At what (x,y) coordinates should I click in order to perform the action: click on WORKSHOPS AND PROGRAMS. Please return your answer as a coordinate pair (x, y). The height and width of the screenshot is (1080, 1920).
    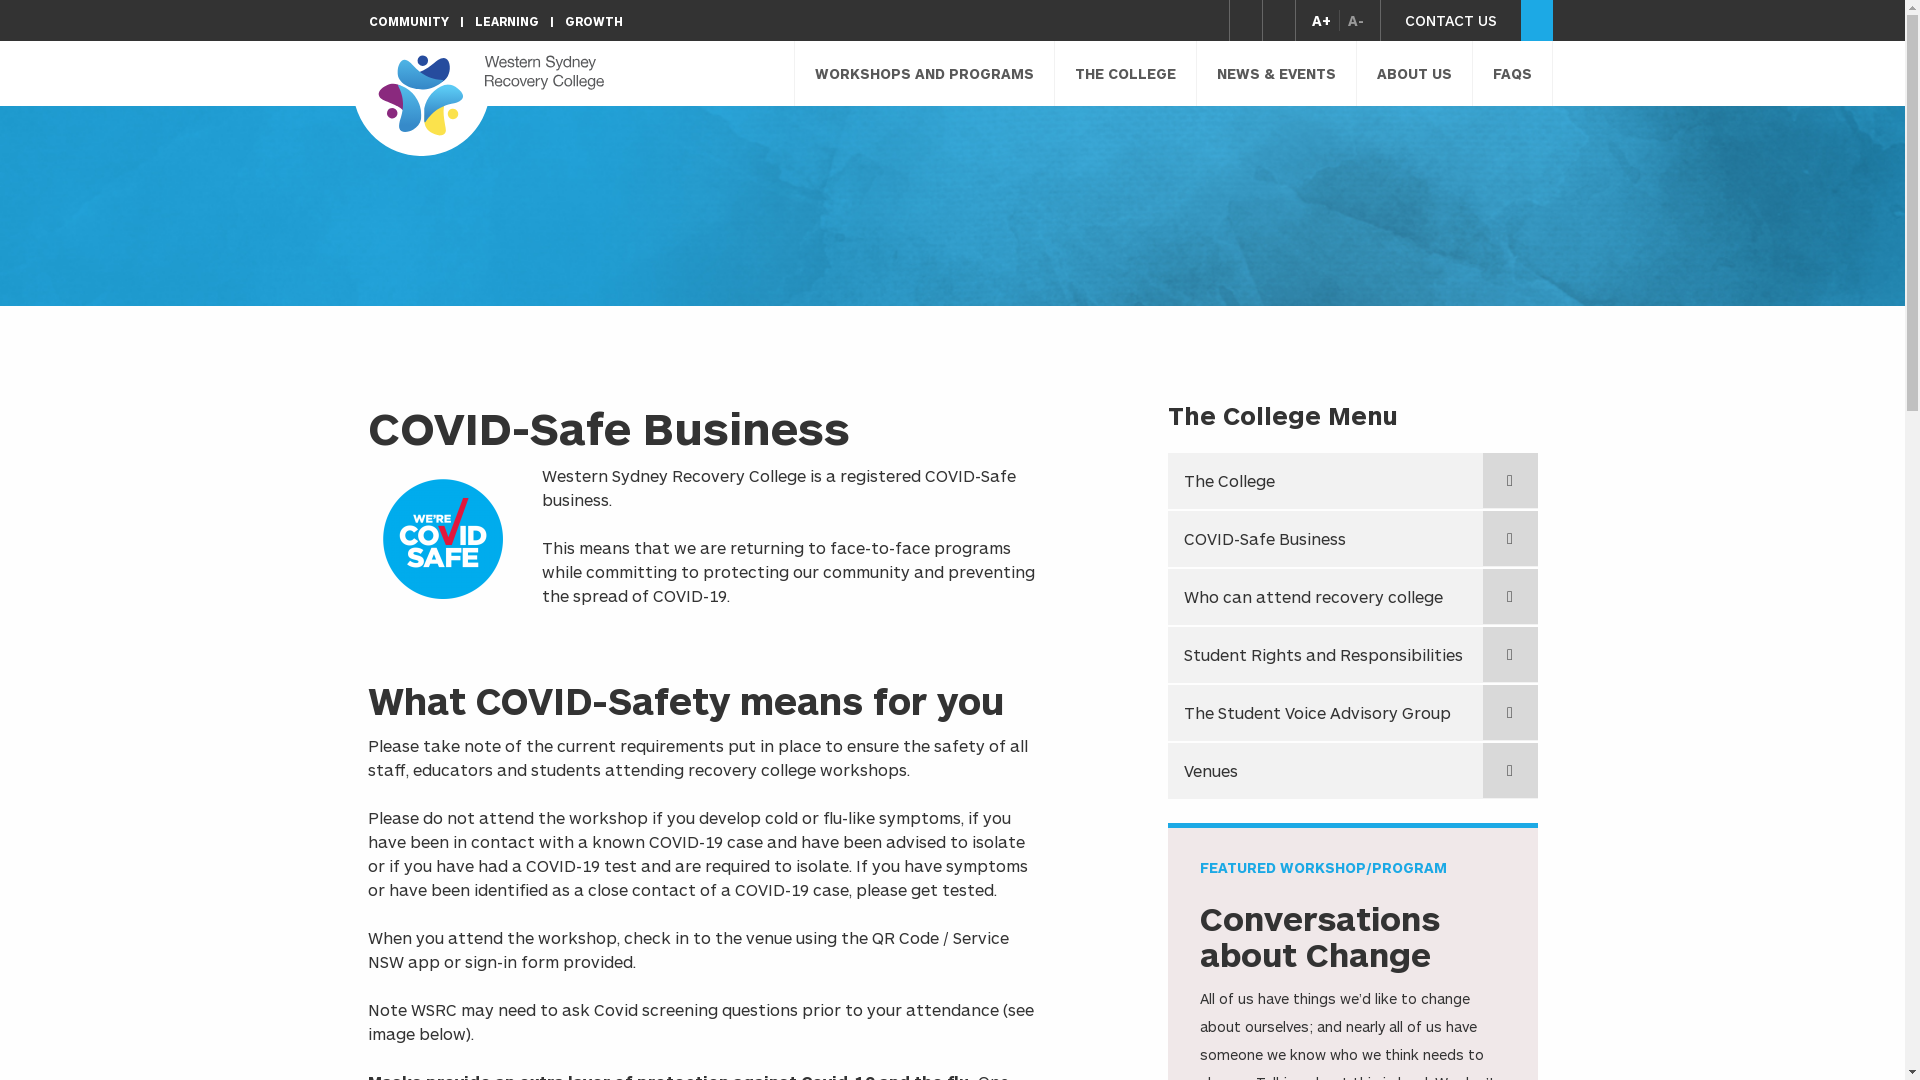
    Looking at the image, I should click on (924, 74).